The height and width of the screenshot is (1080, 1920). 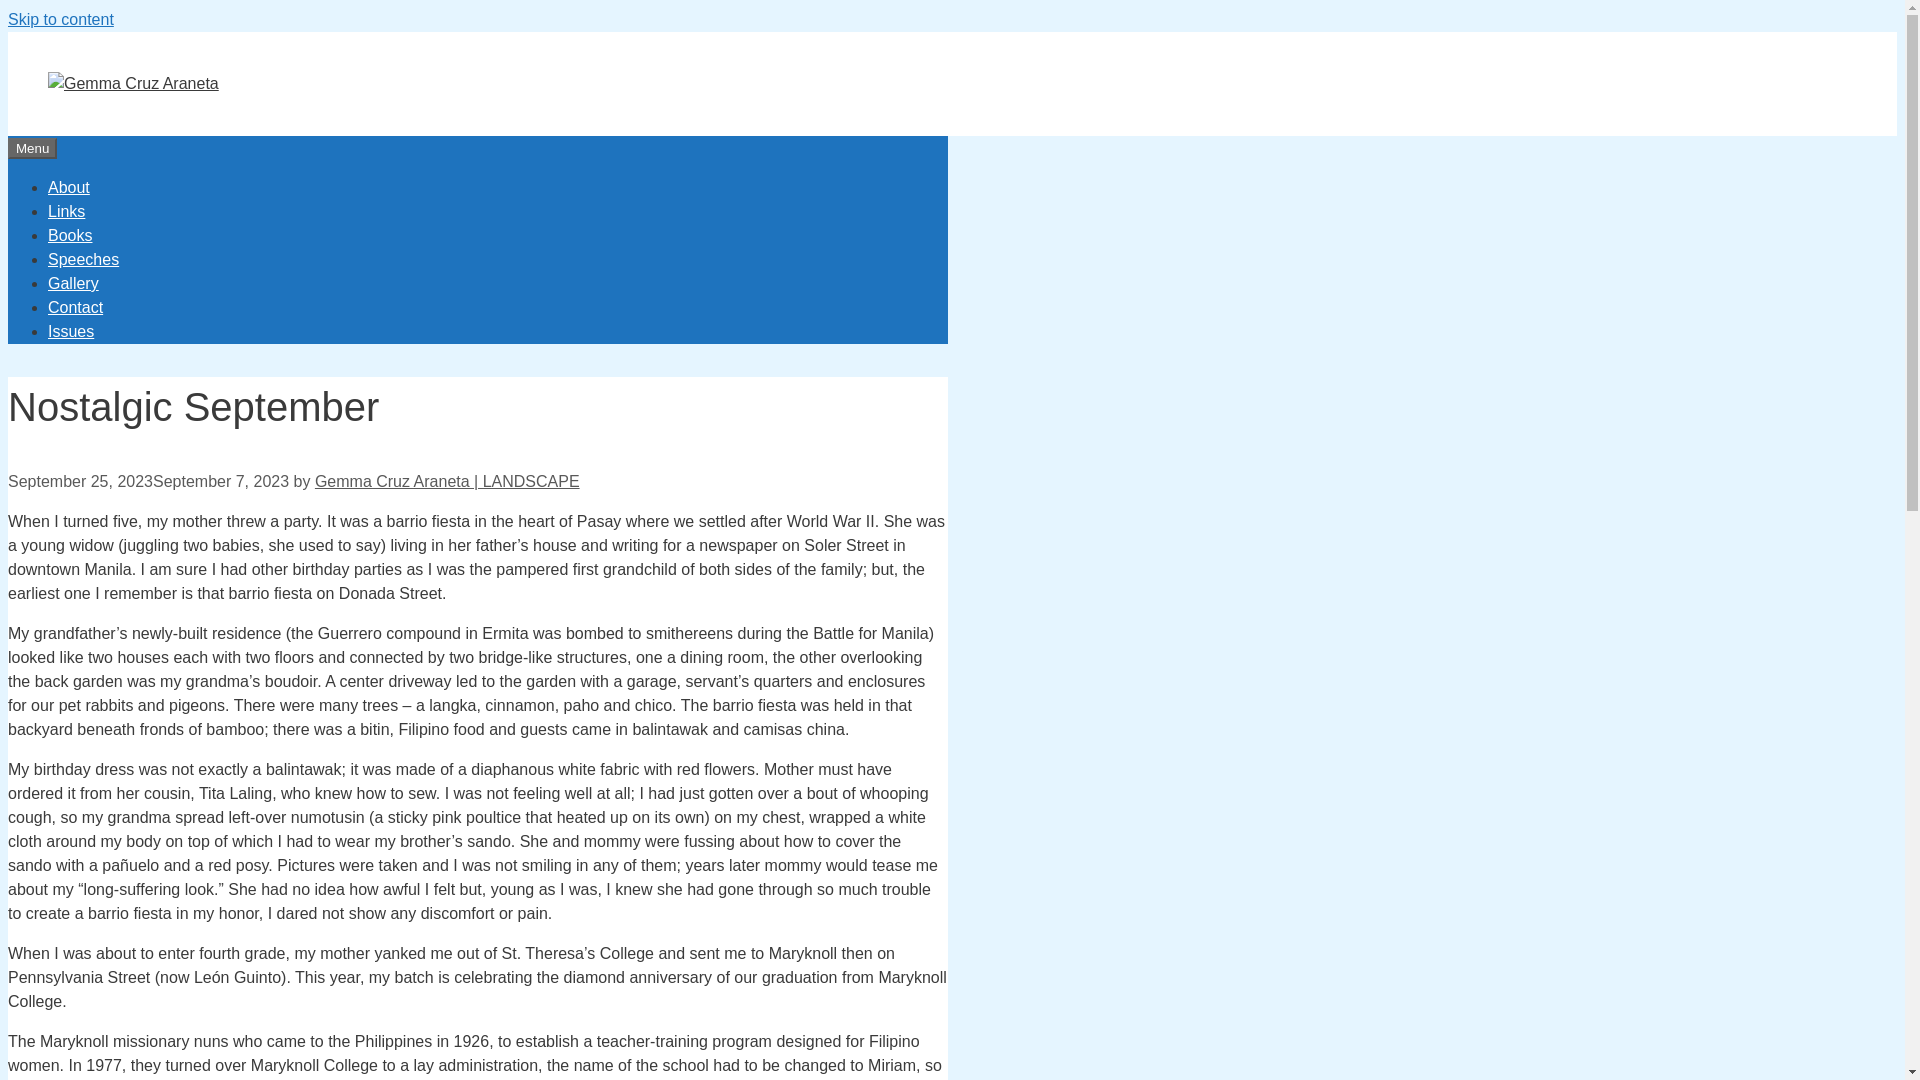 I want to click on Gallery, so click(x=74, y=283).